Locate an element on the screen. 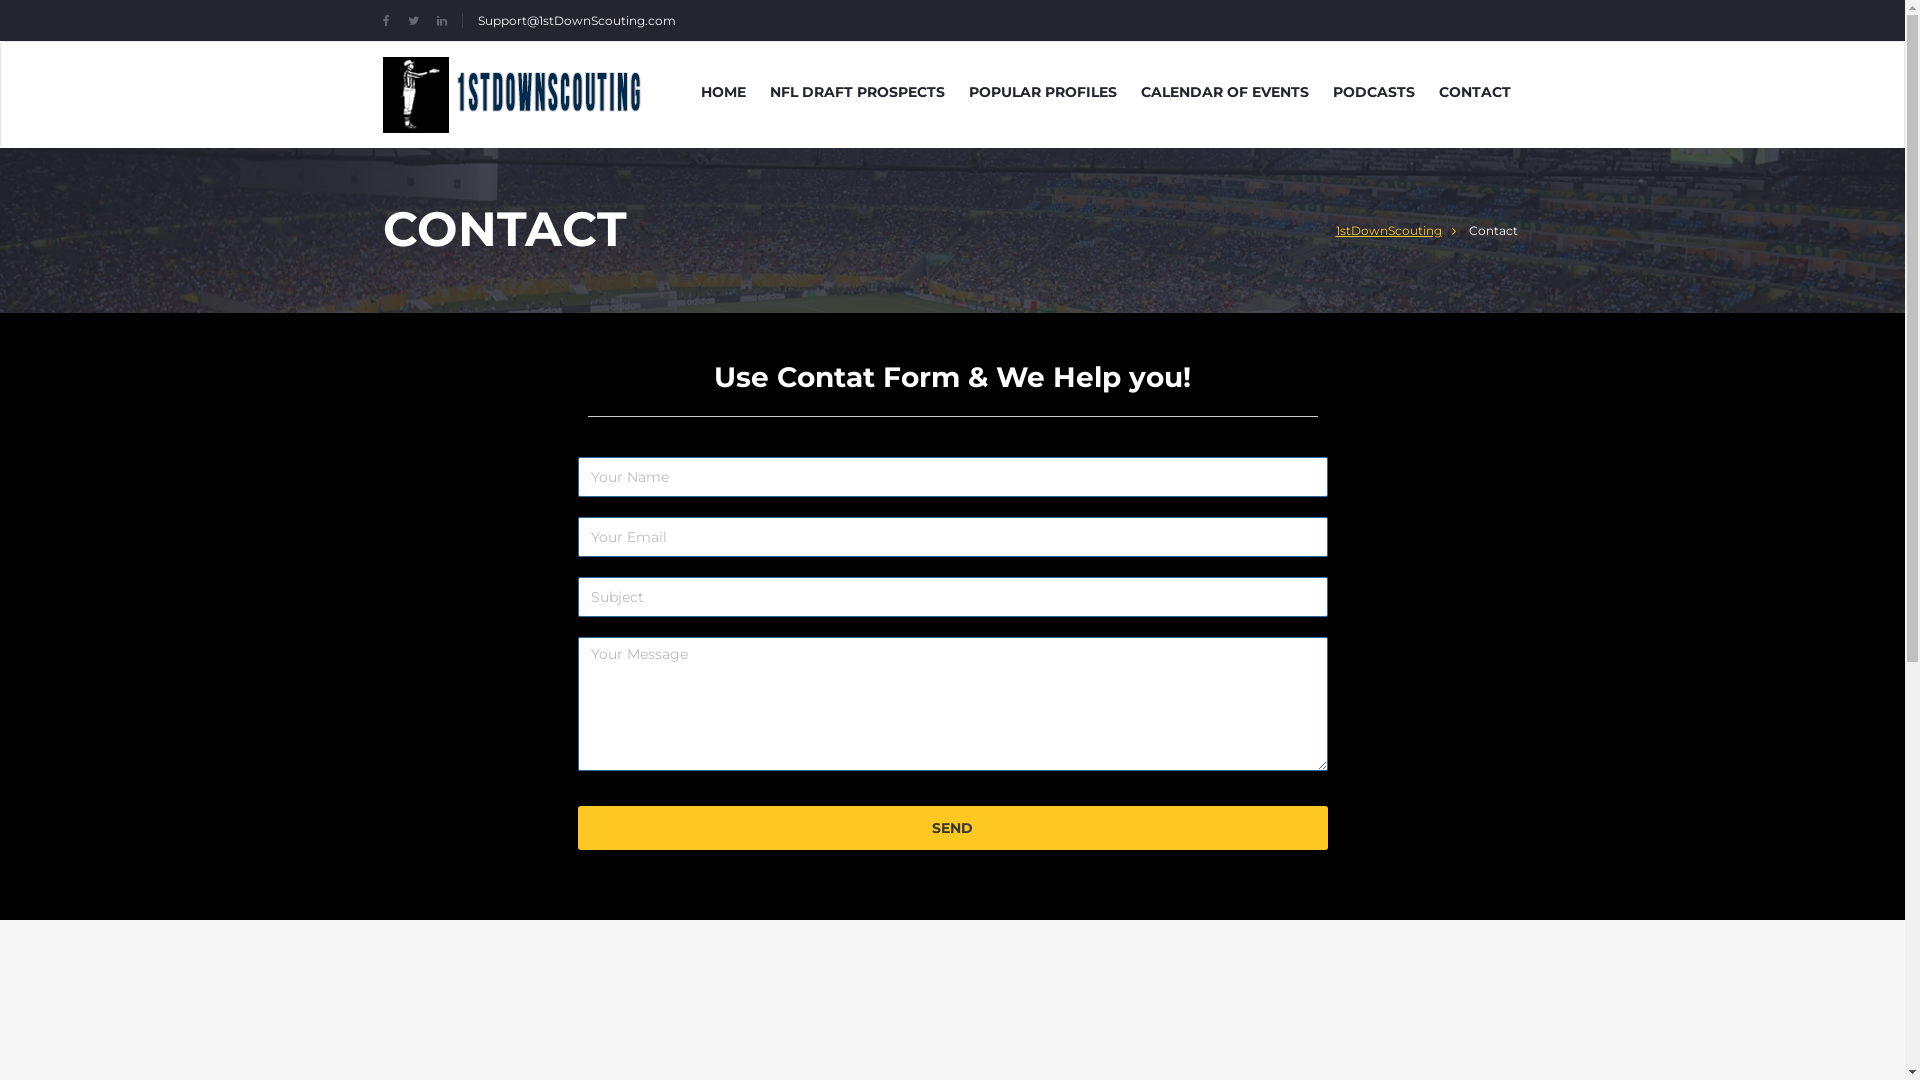 Image resolution: width=1920 pixels, height=1080 pixels. 1stDownScouting is located at coordinates (1395, 230).